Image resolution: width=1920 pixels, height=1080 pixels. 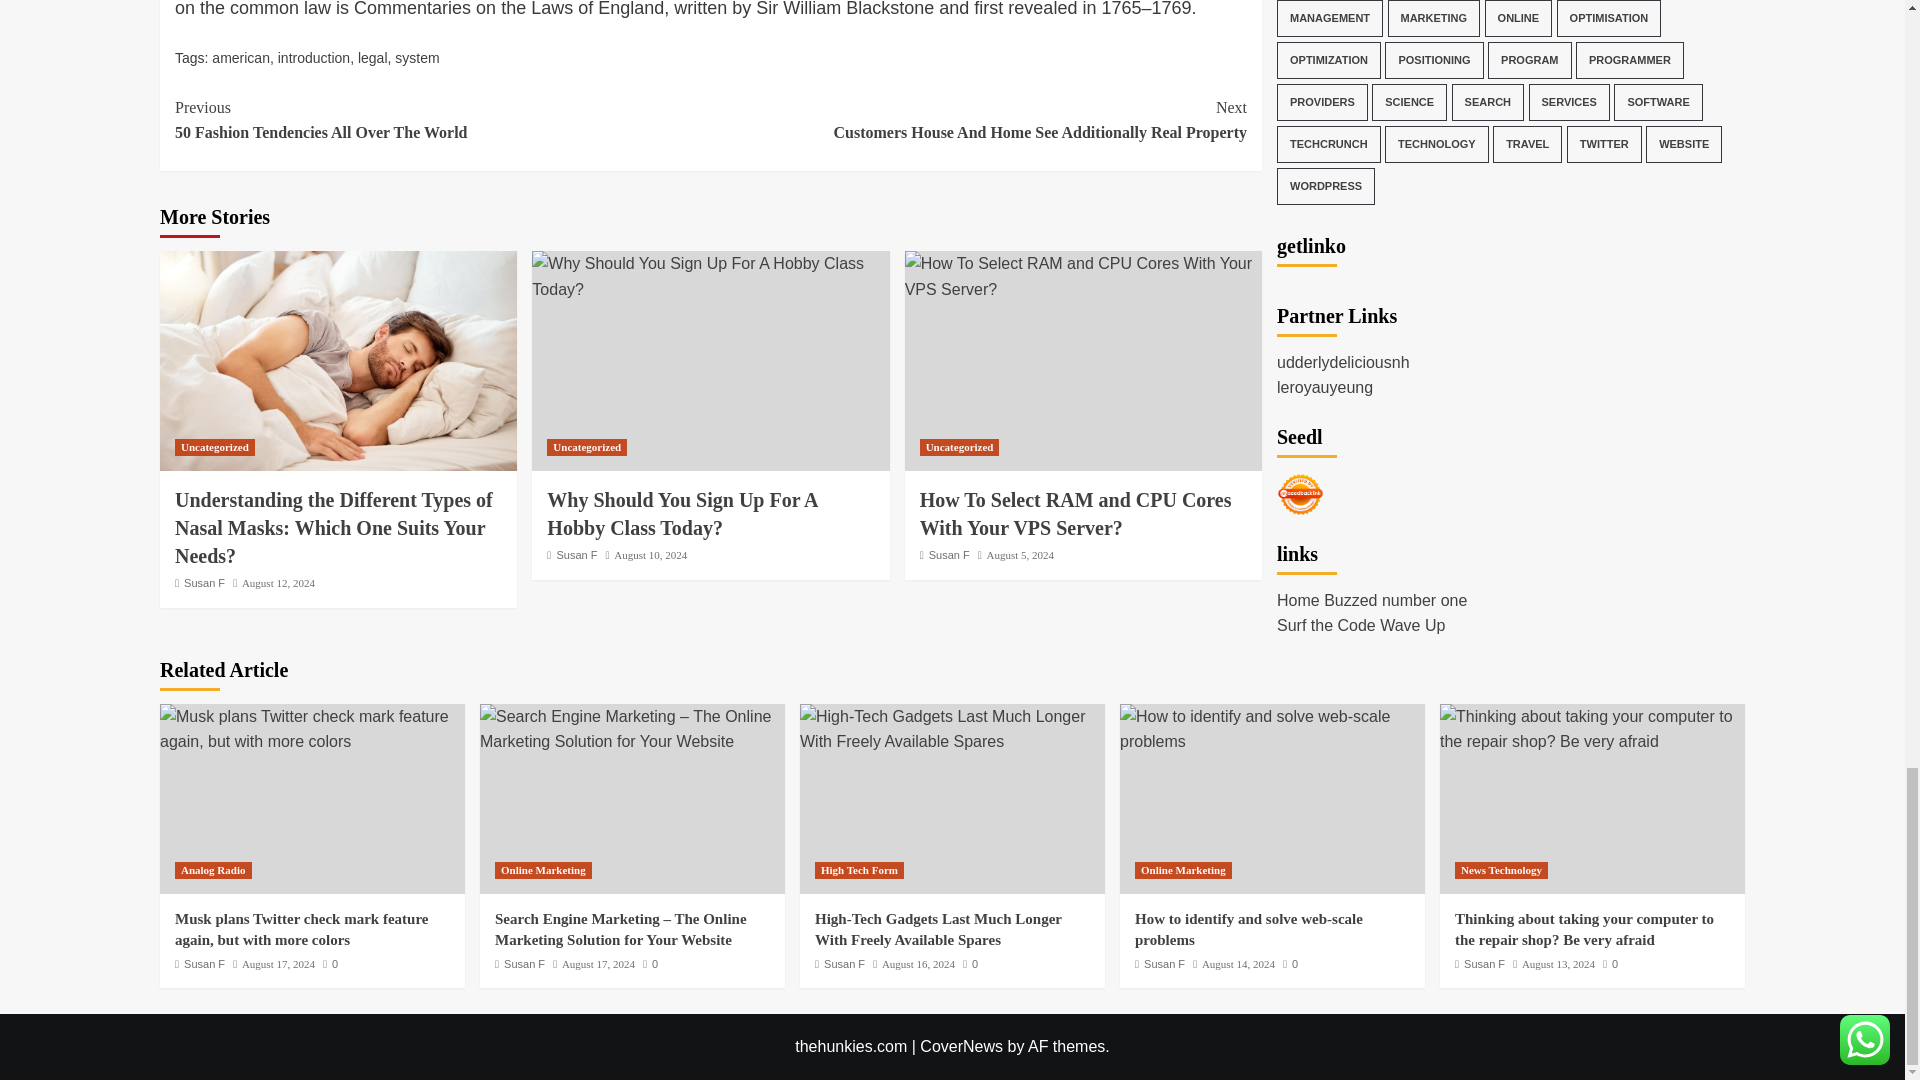 I want to click on legal, so click(x=417, y=57).